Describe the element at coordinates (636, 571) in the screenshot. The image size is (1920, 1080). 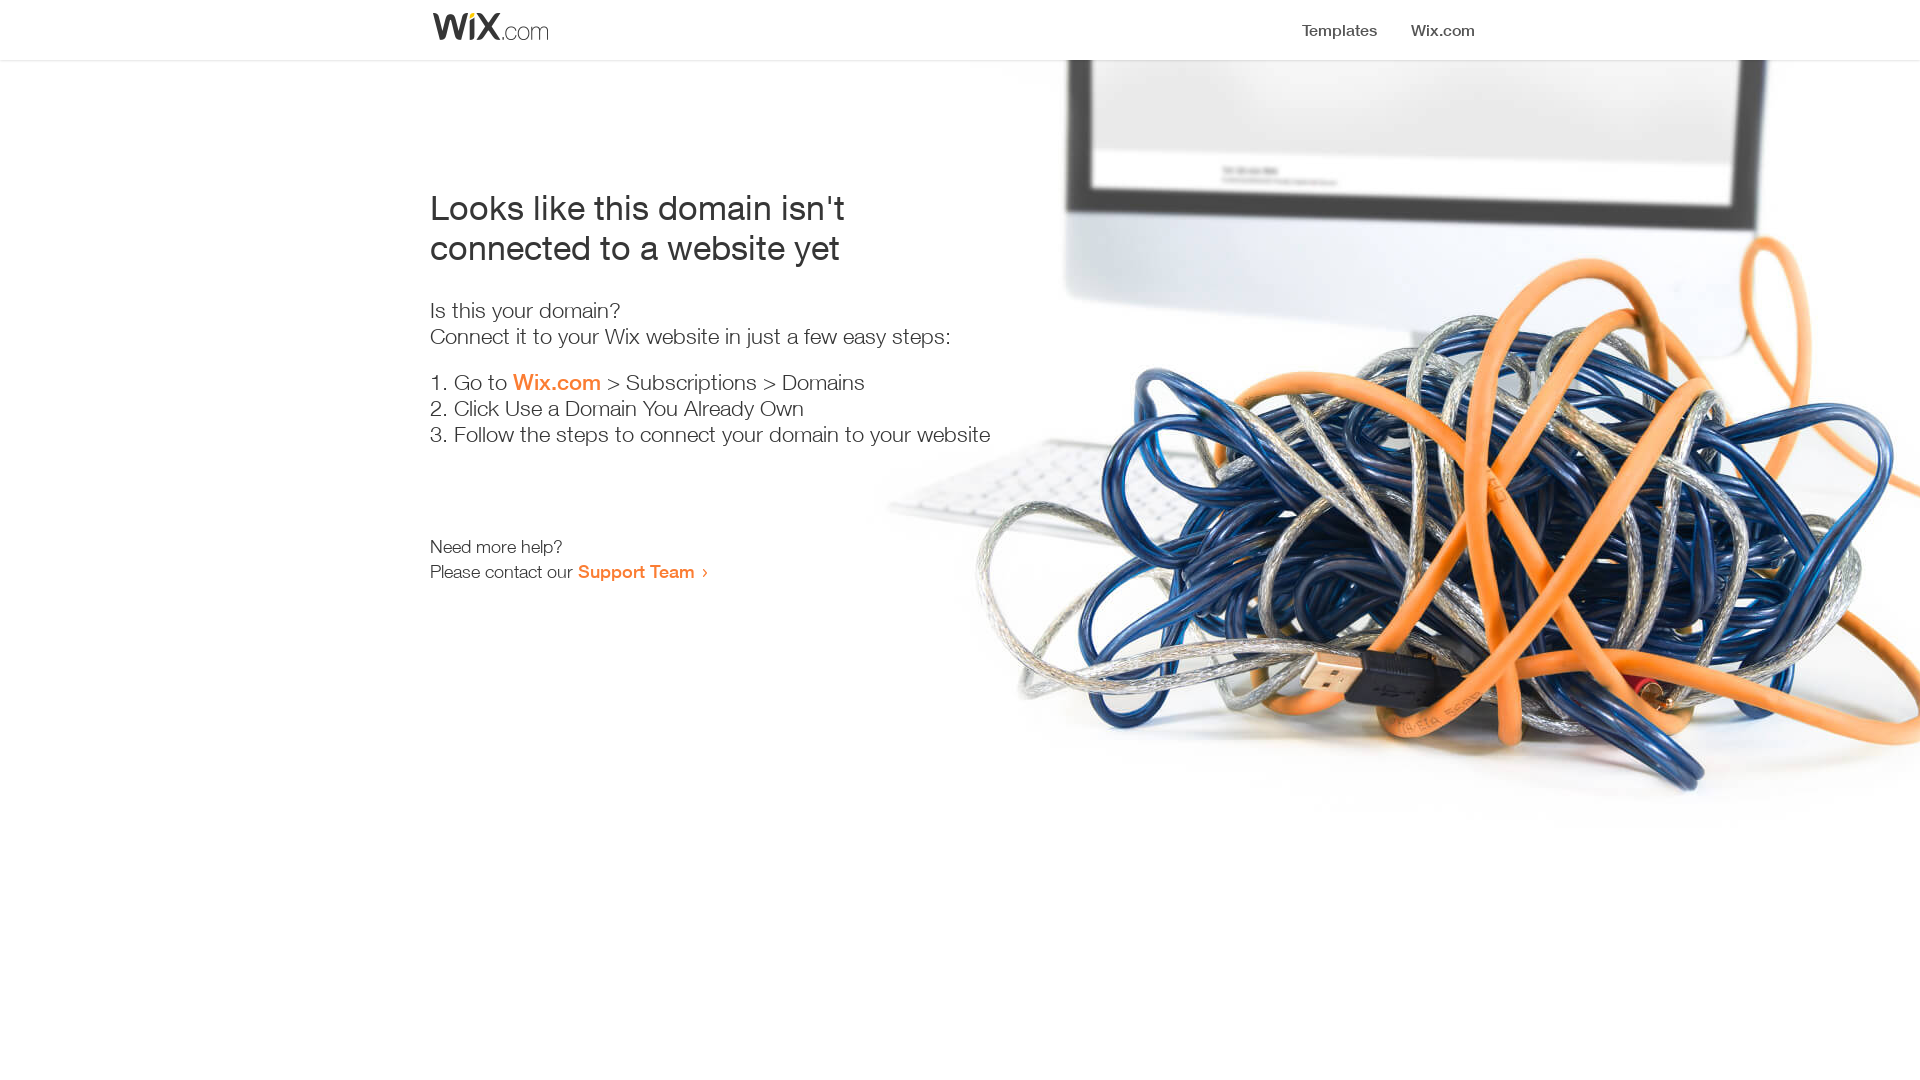
I see `Support Team` at that location.